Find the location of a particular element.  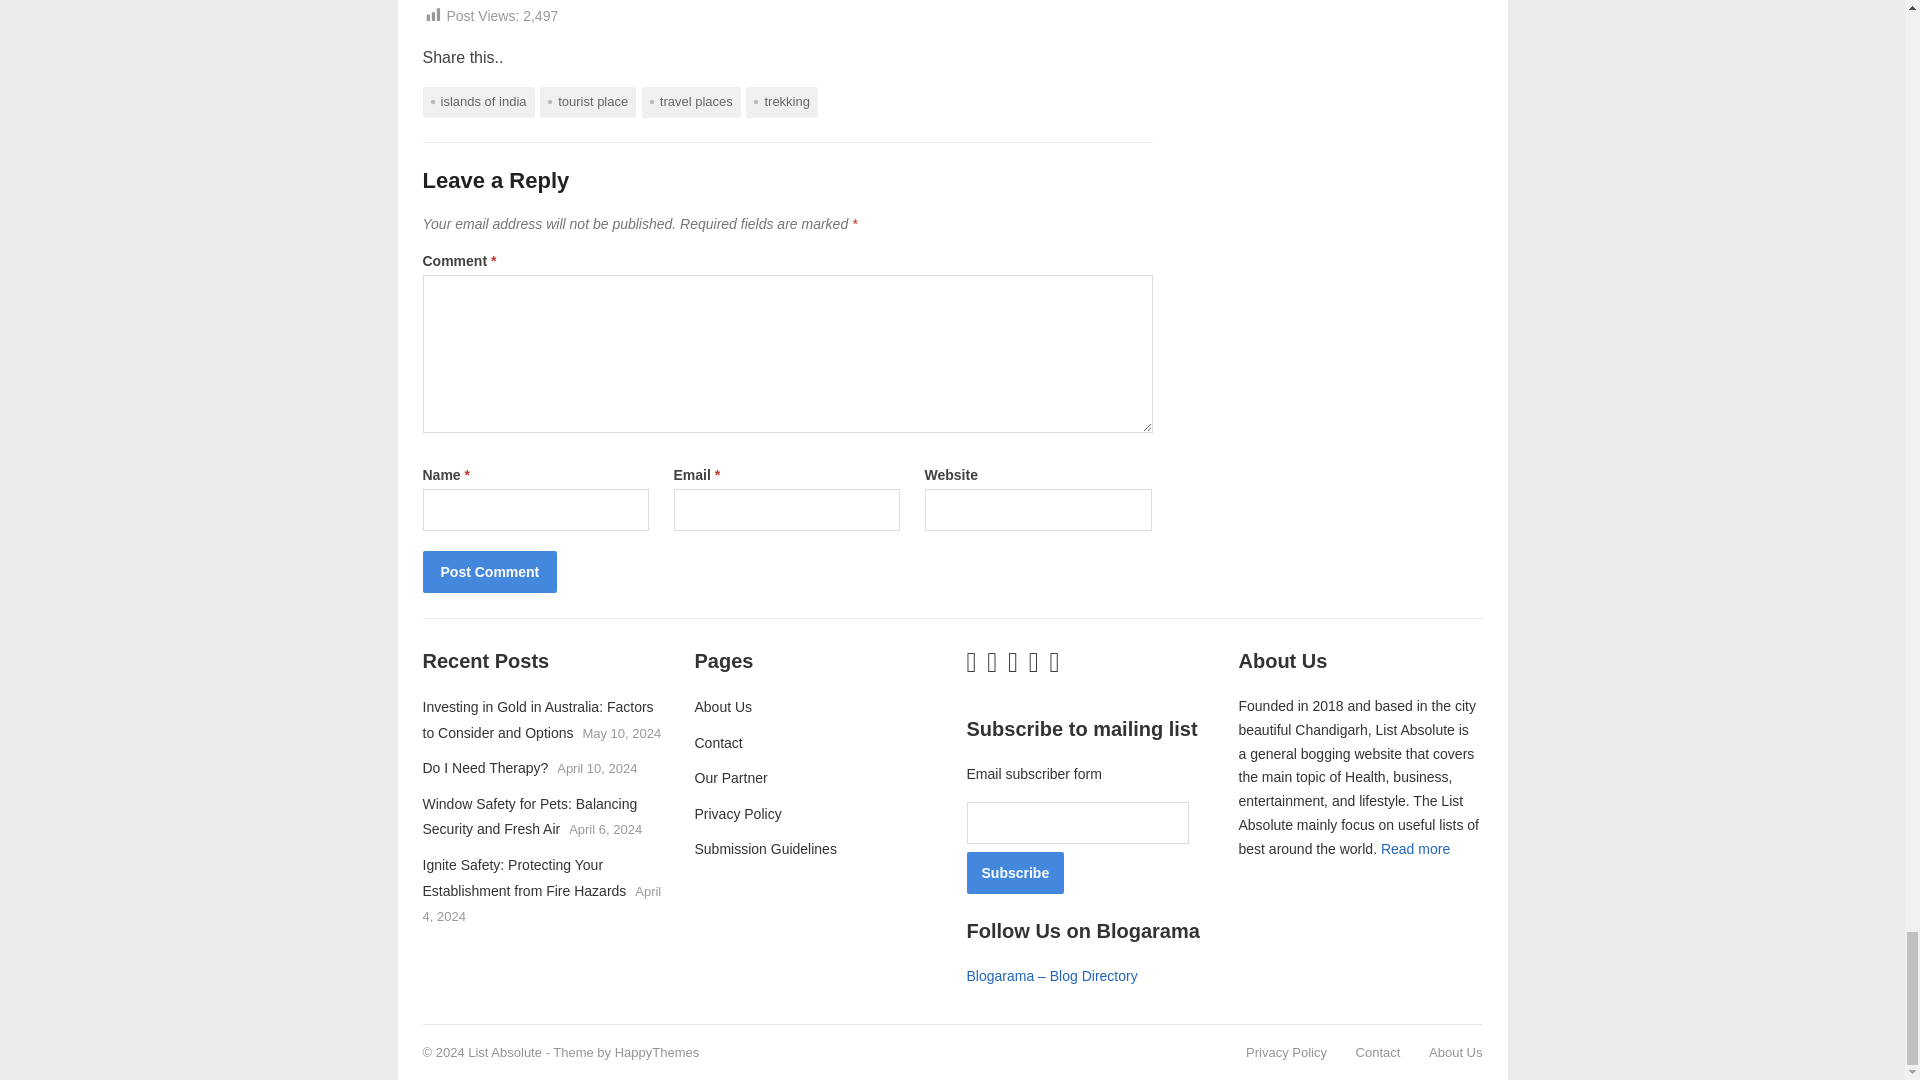

Subscribe is located at coordinates (1014, 873).